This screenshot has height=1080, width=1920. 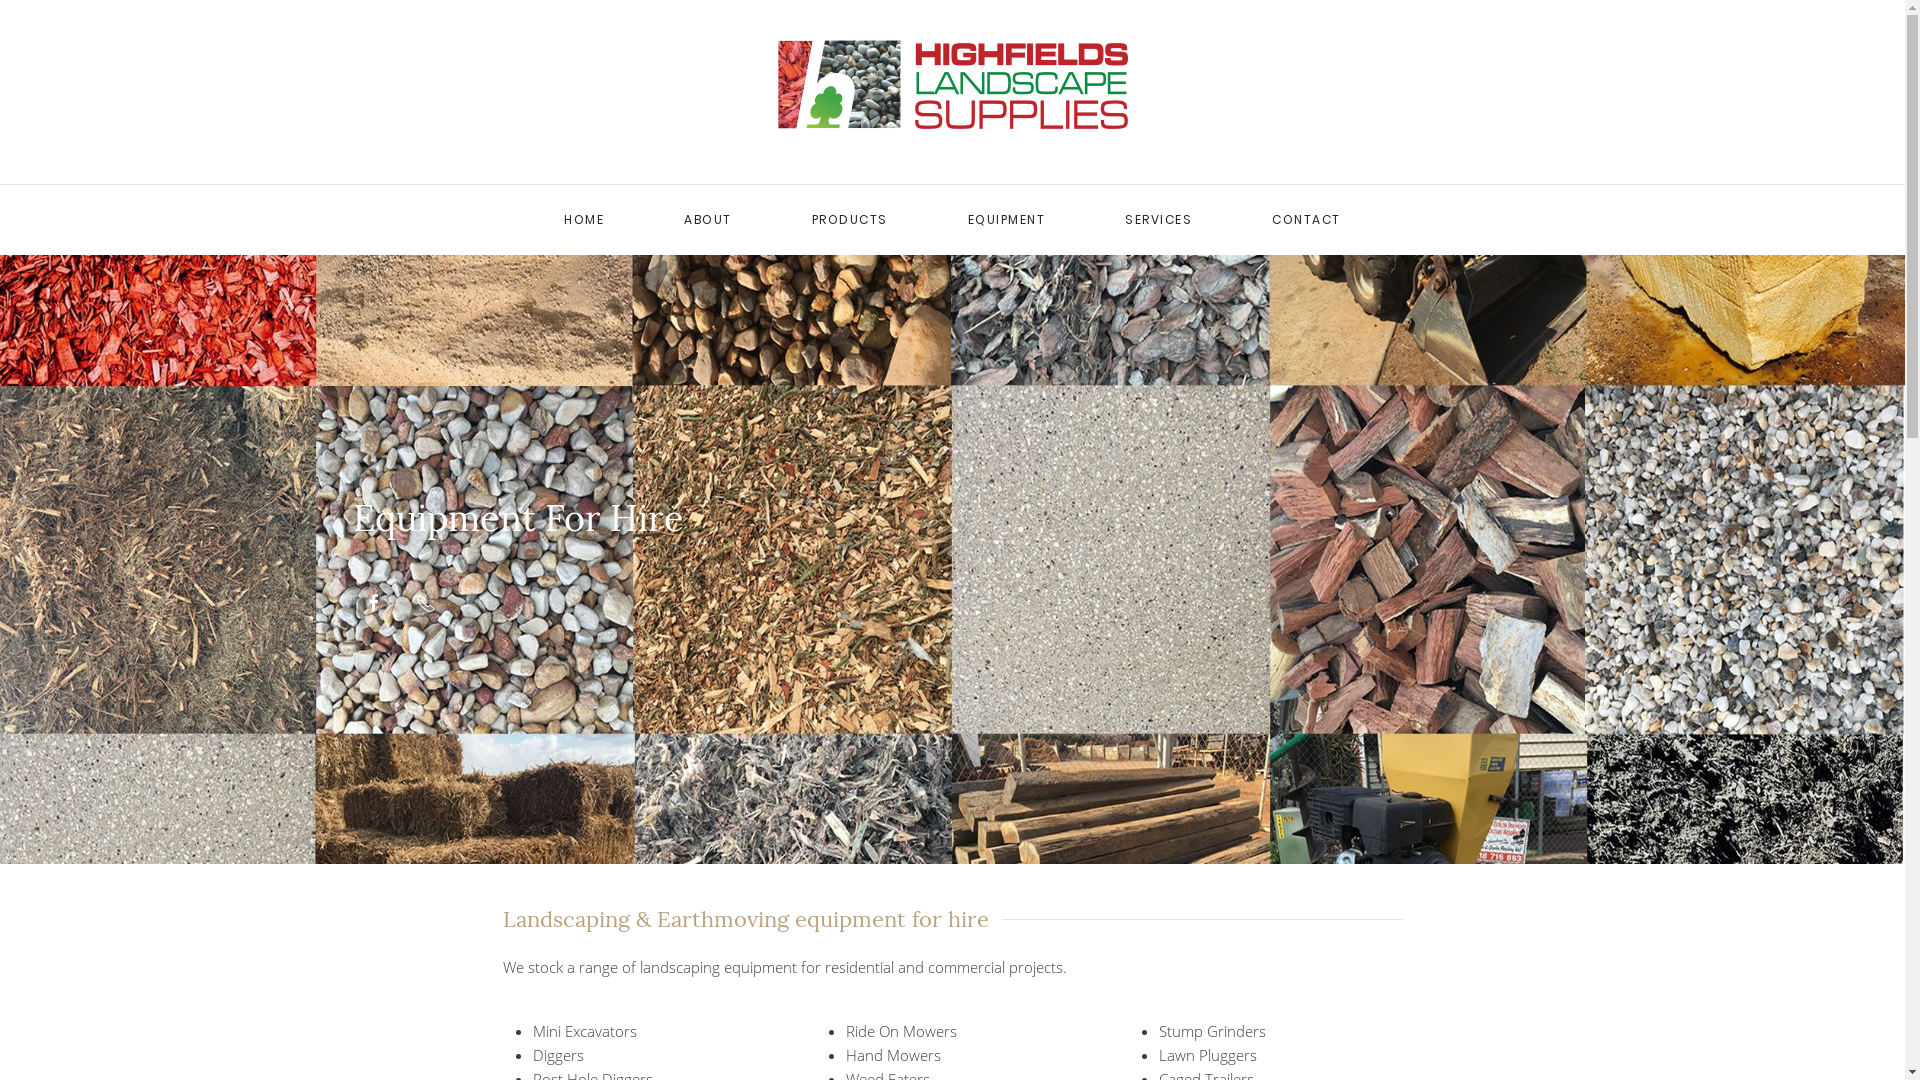 What do you see at coordinates (708, 220) in the screenshot?
I see `ABOUT` at bounding box center [708, 220].